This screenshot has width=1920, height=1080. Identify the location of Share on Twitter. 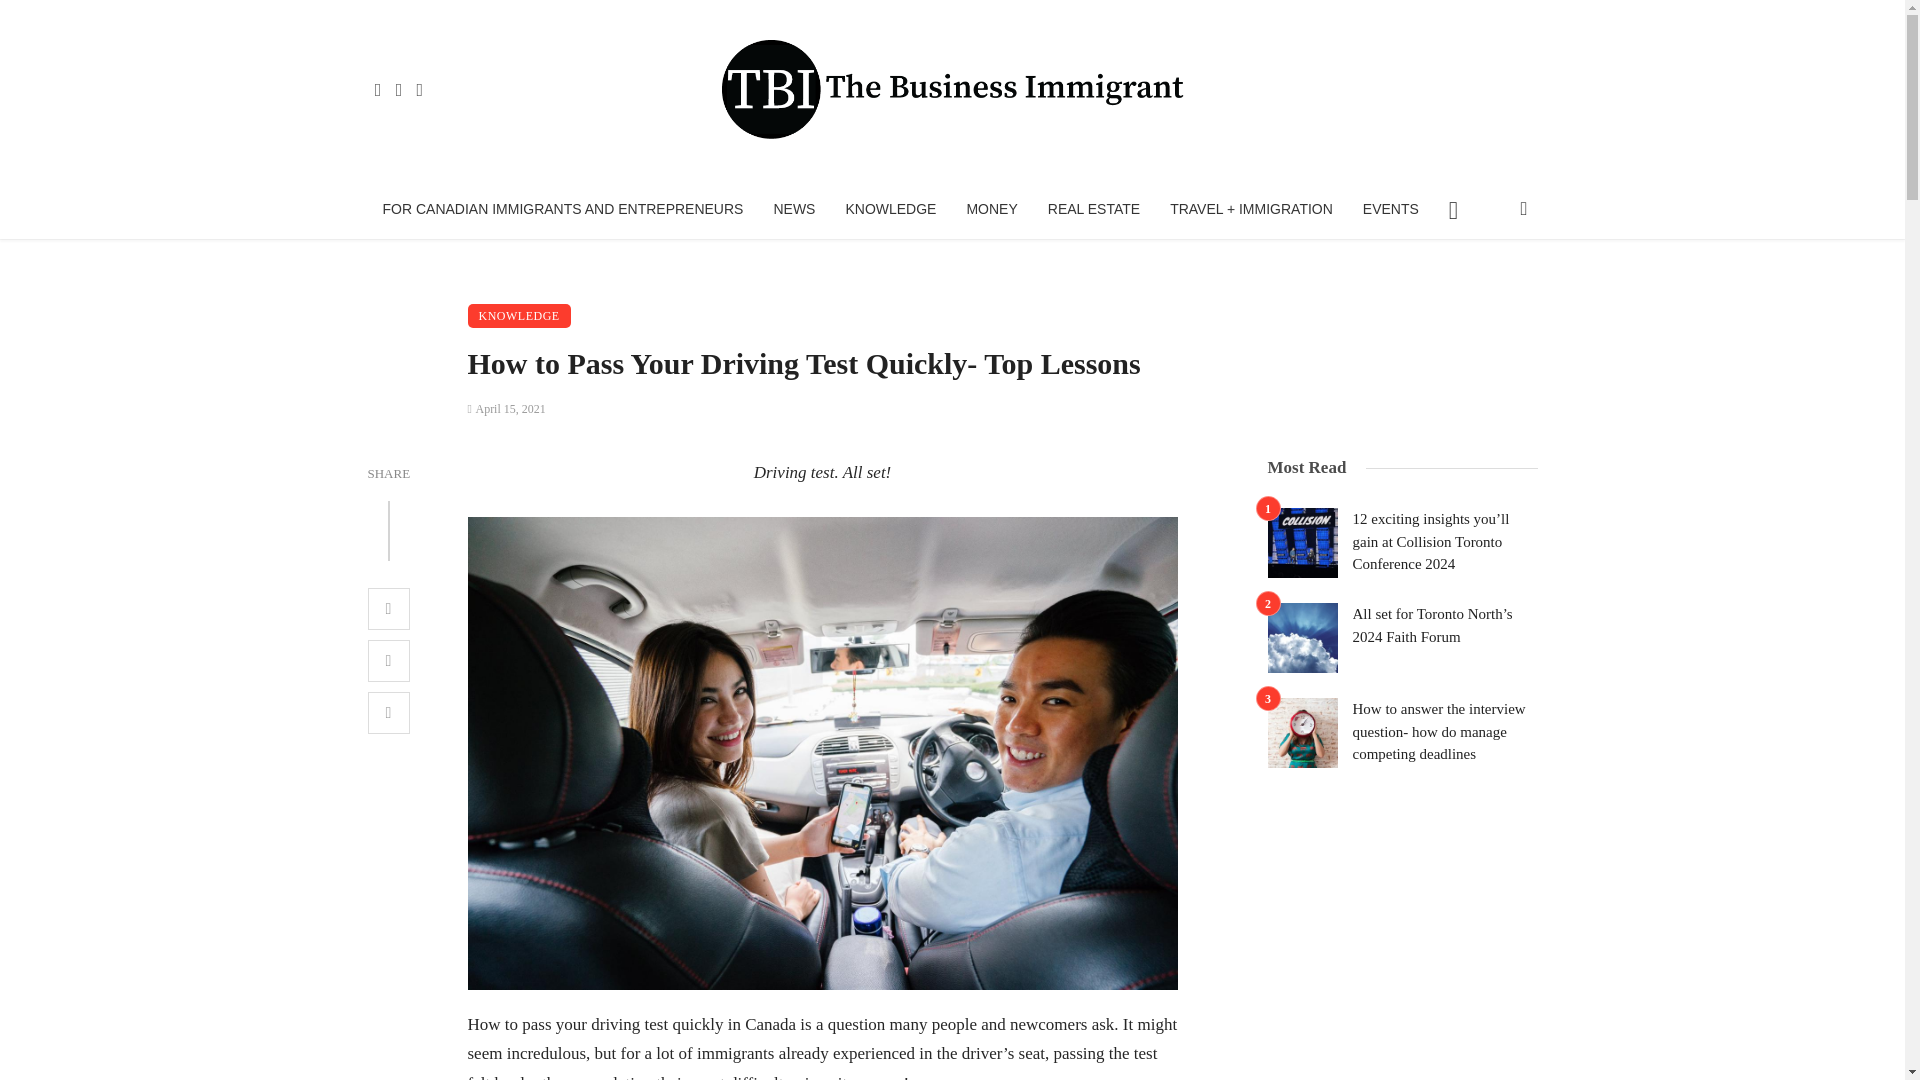
(389, 660).